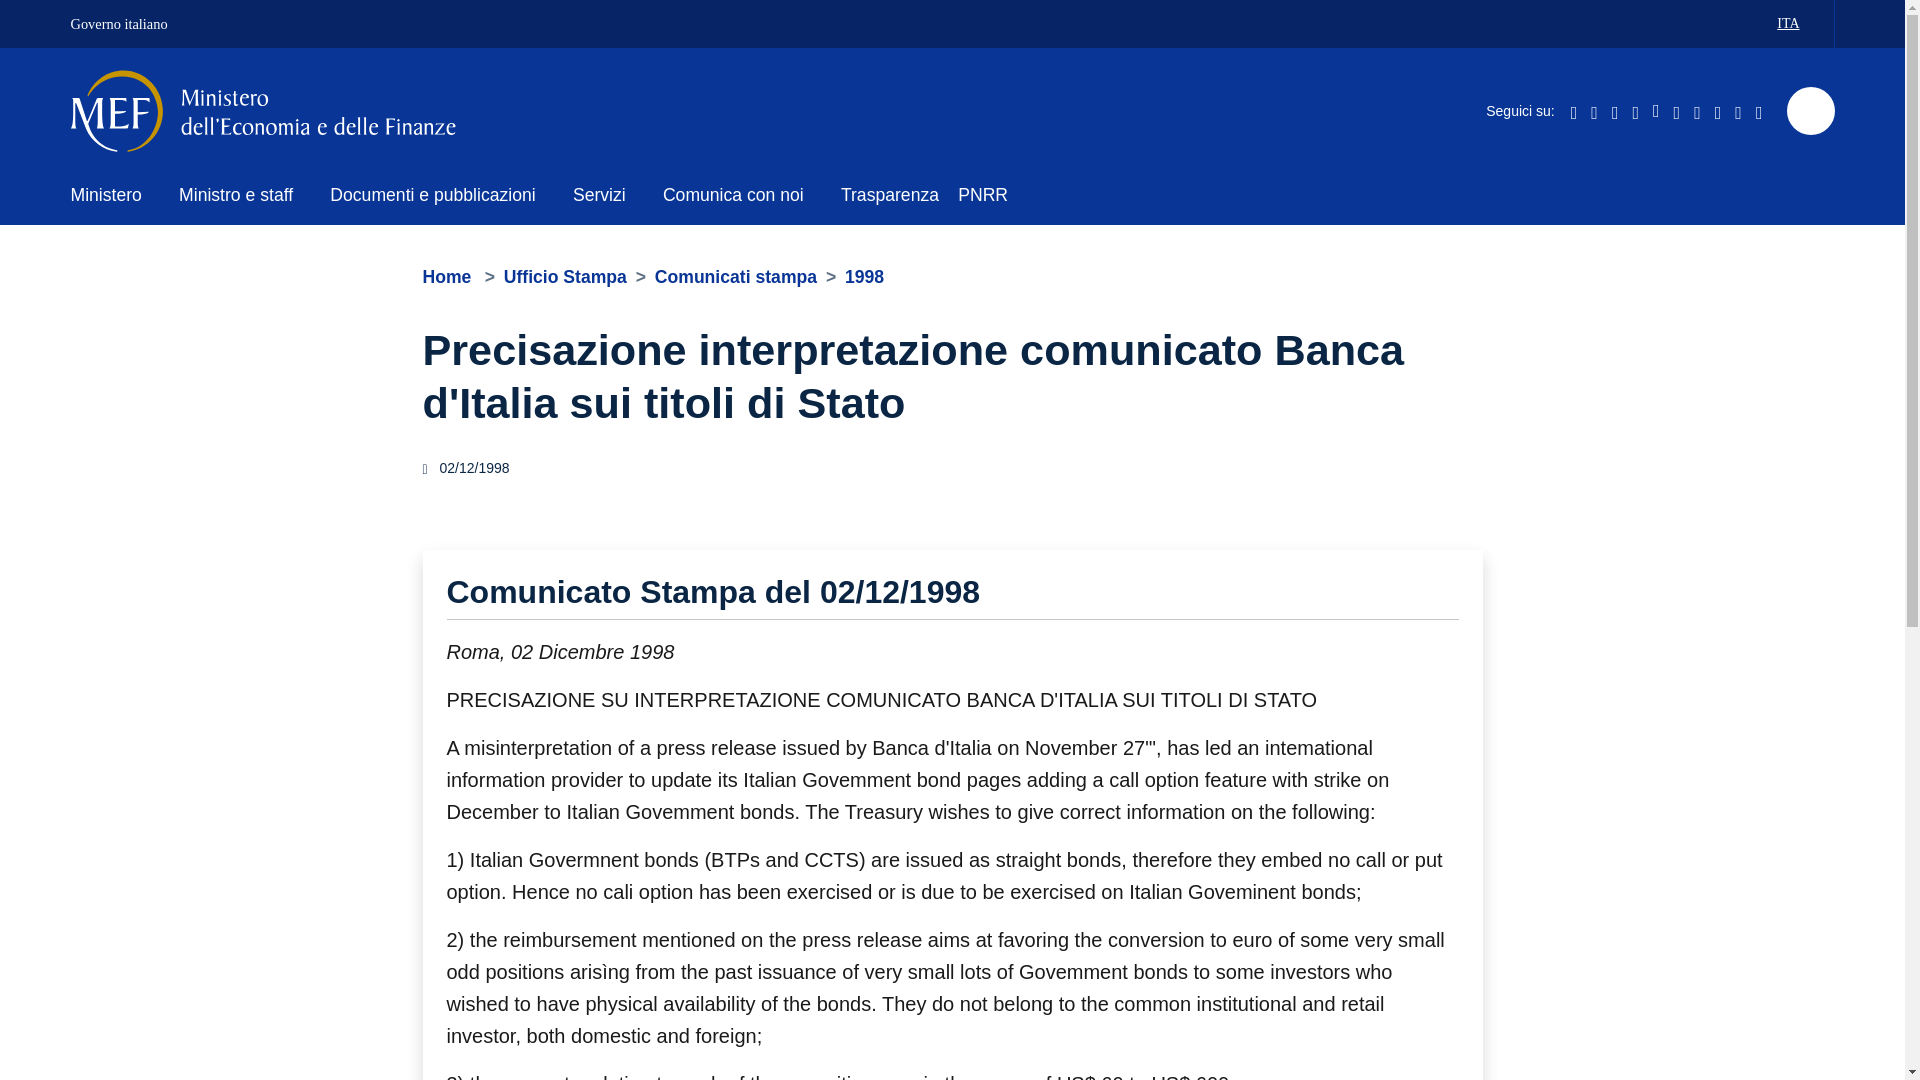  What do you see at coordinates (1809, 111) in the screenshot?
I see `Ricerca` at bounding box center [1809, 111].